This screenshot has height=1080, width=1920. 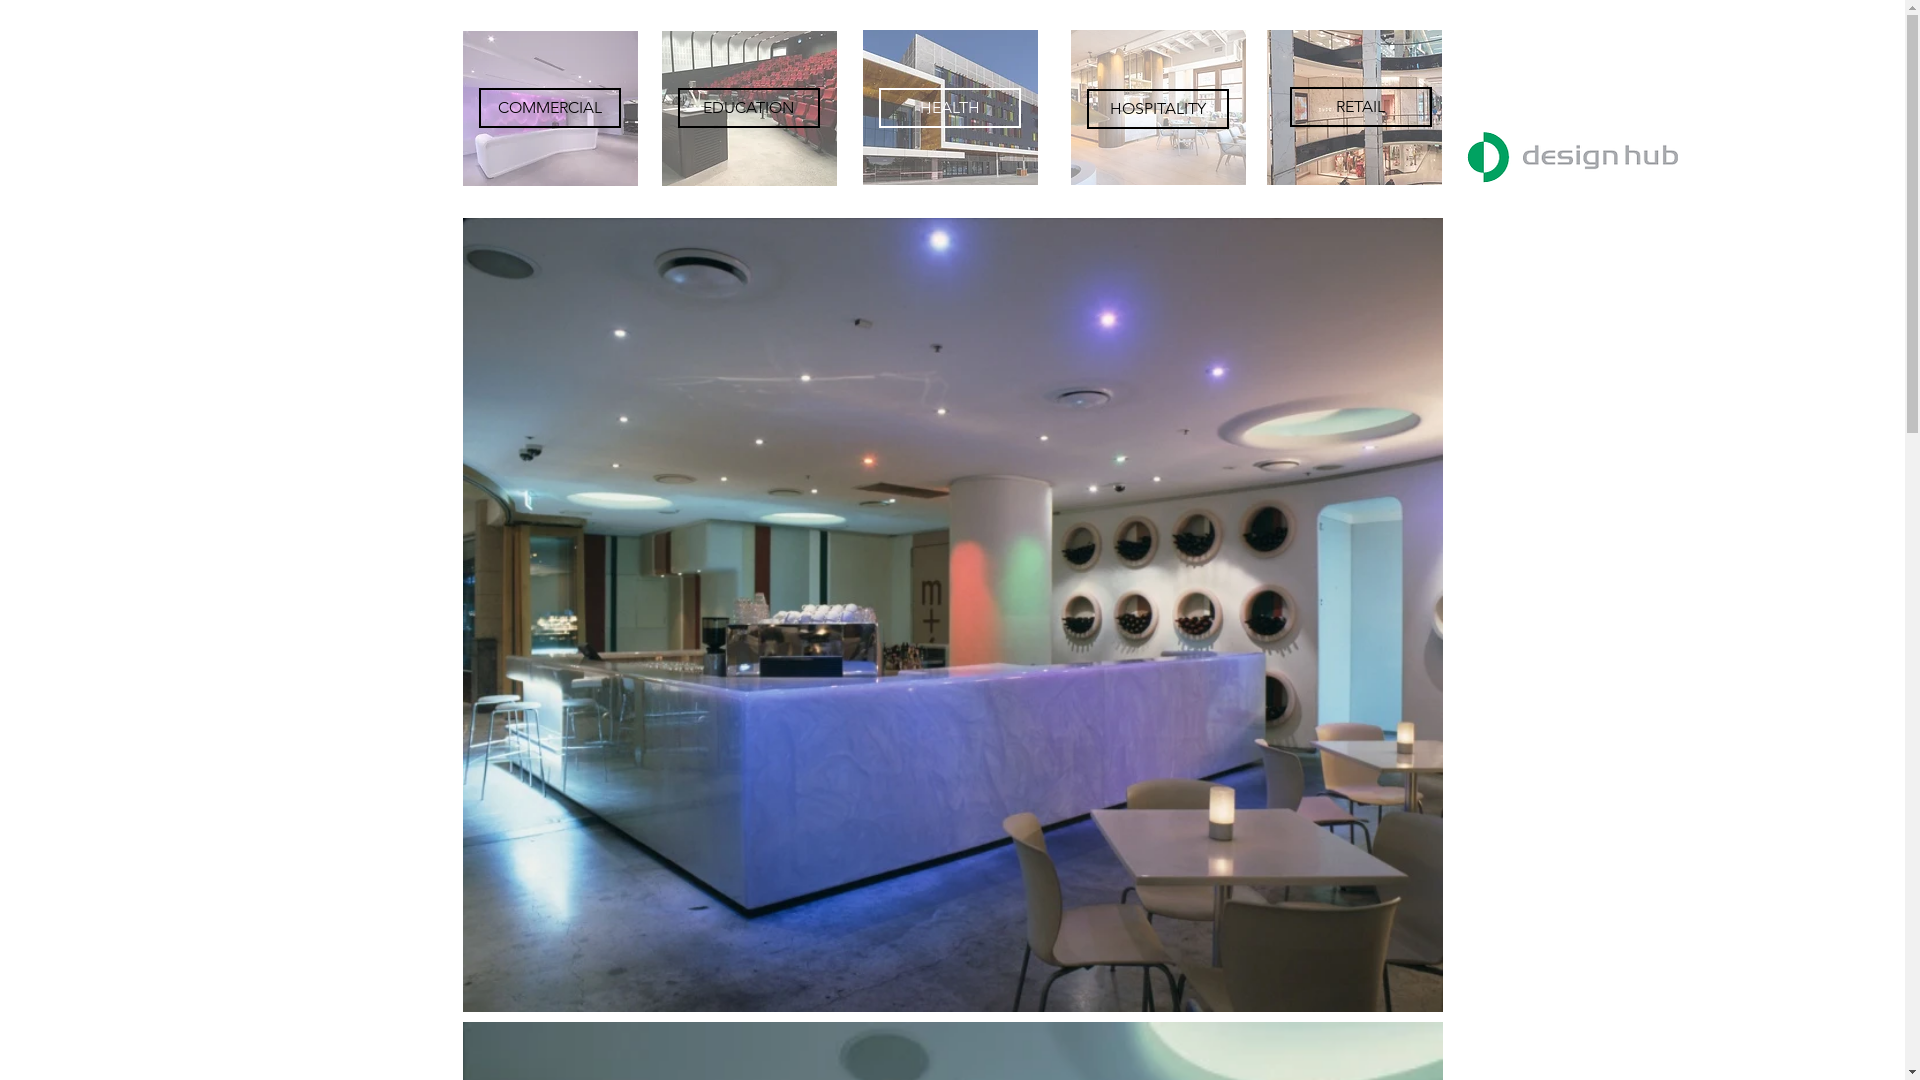 What do you see at coordinates (1361, 107) in the screenshot?
I see `RETAIL` at bounding box center [1361, 107].